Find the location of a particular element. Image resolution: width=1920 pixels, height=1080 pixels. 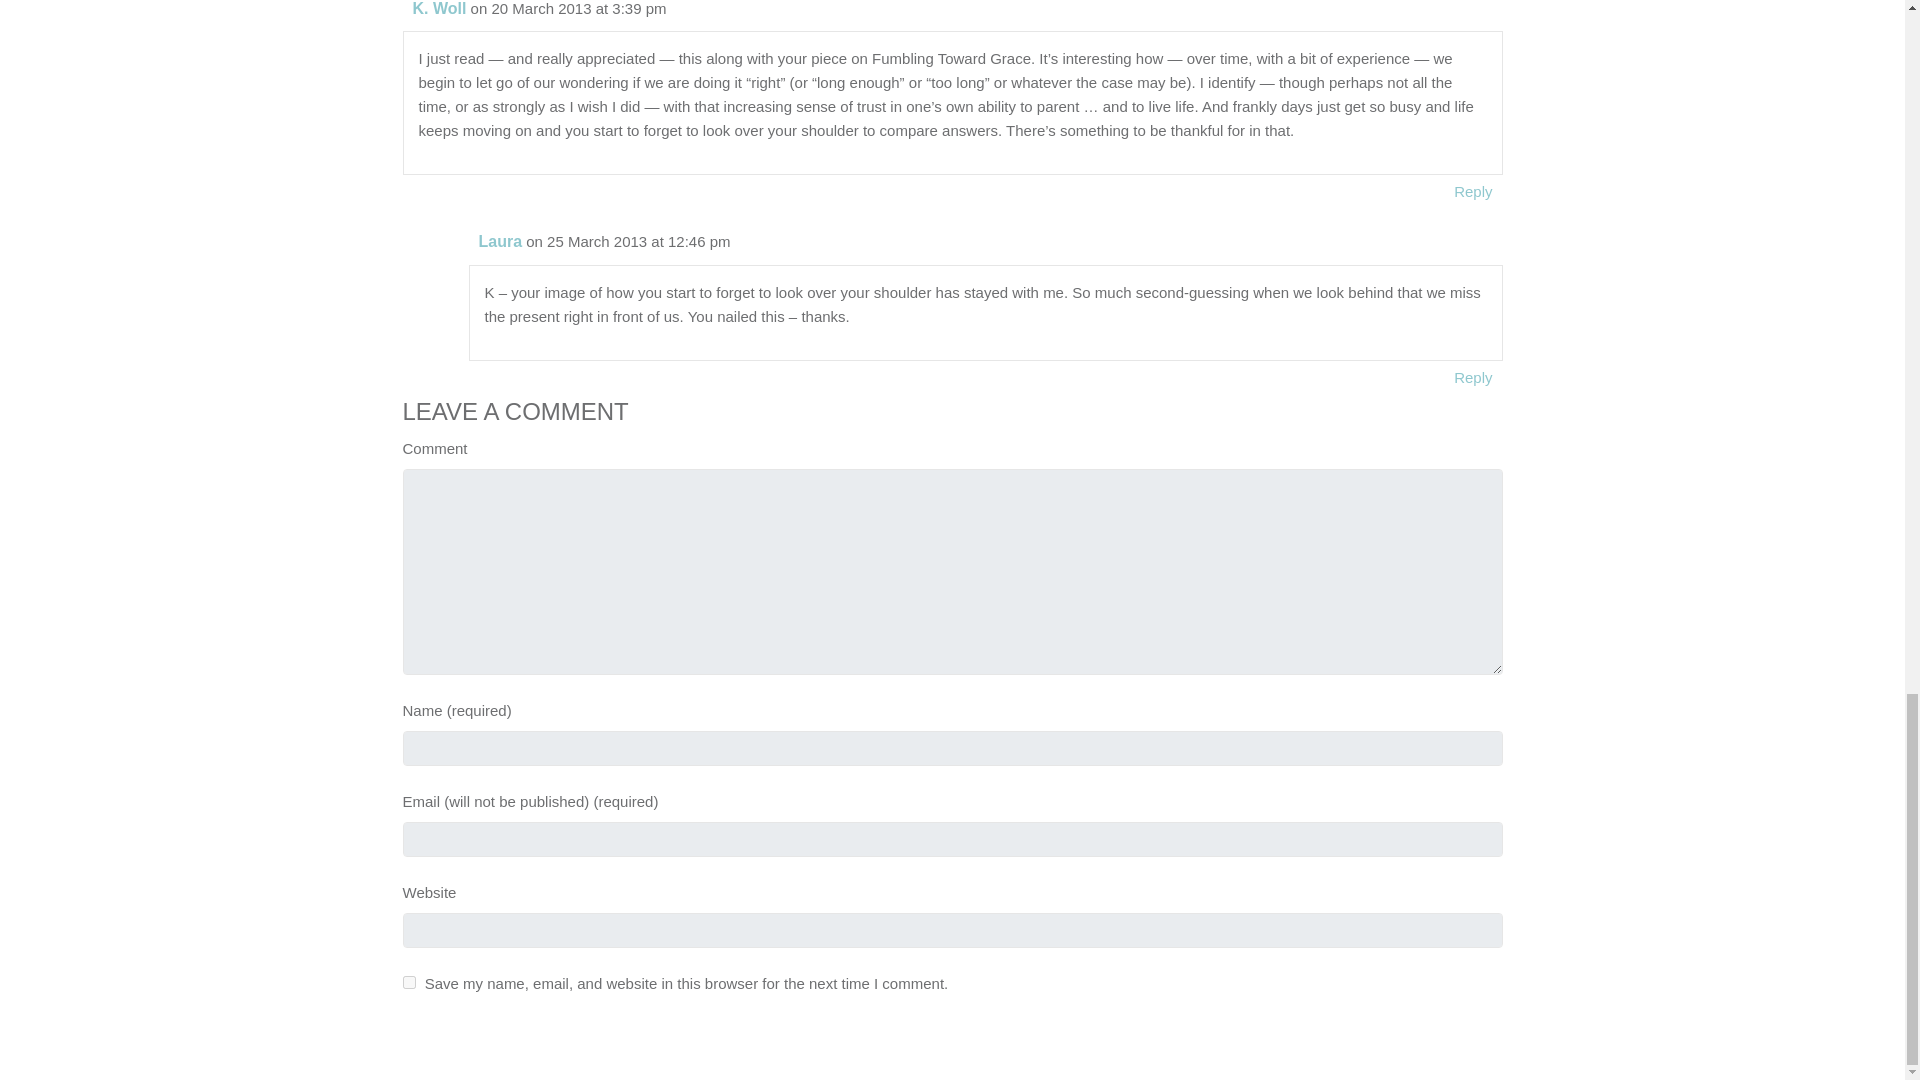

Reply is located at coordinates (1473, 192).